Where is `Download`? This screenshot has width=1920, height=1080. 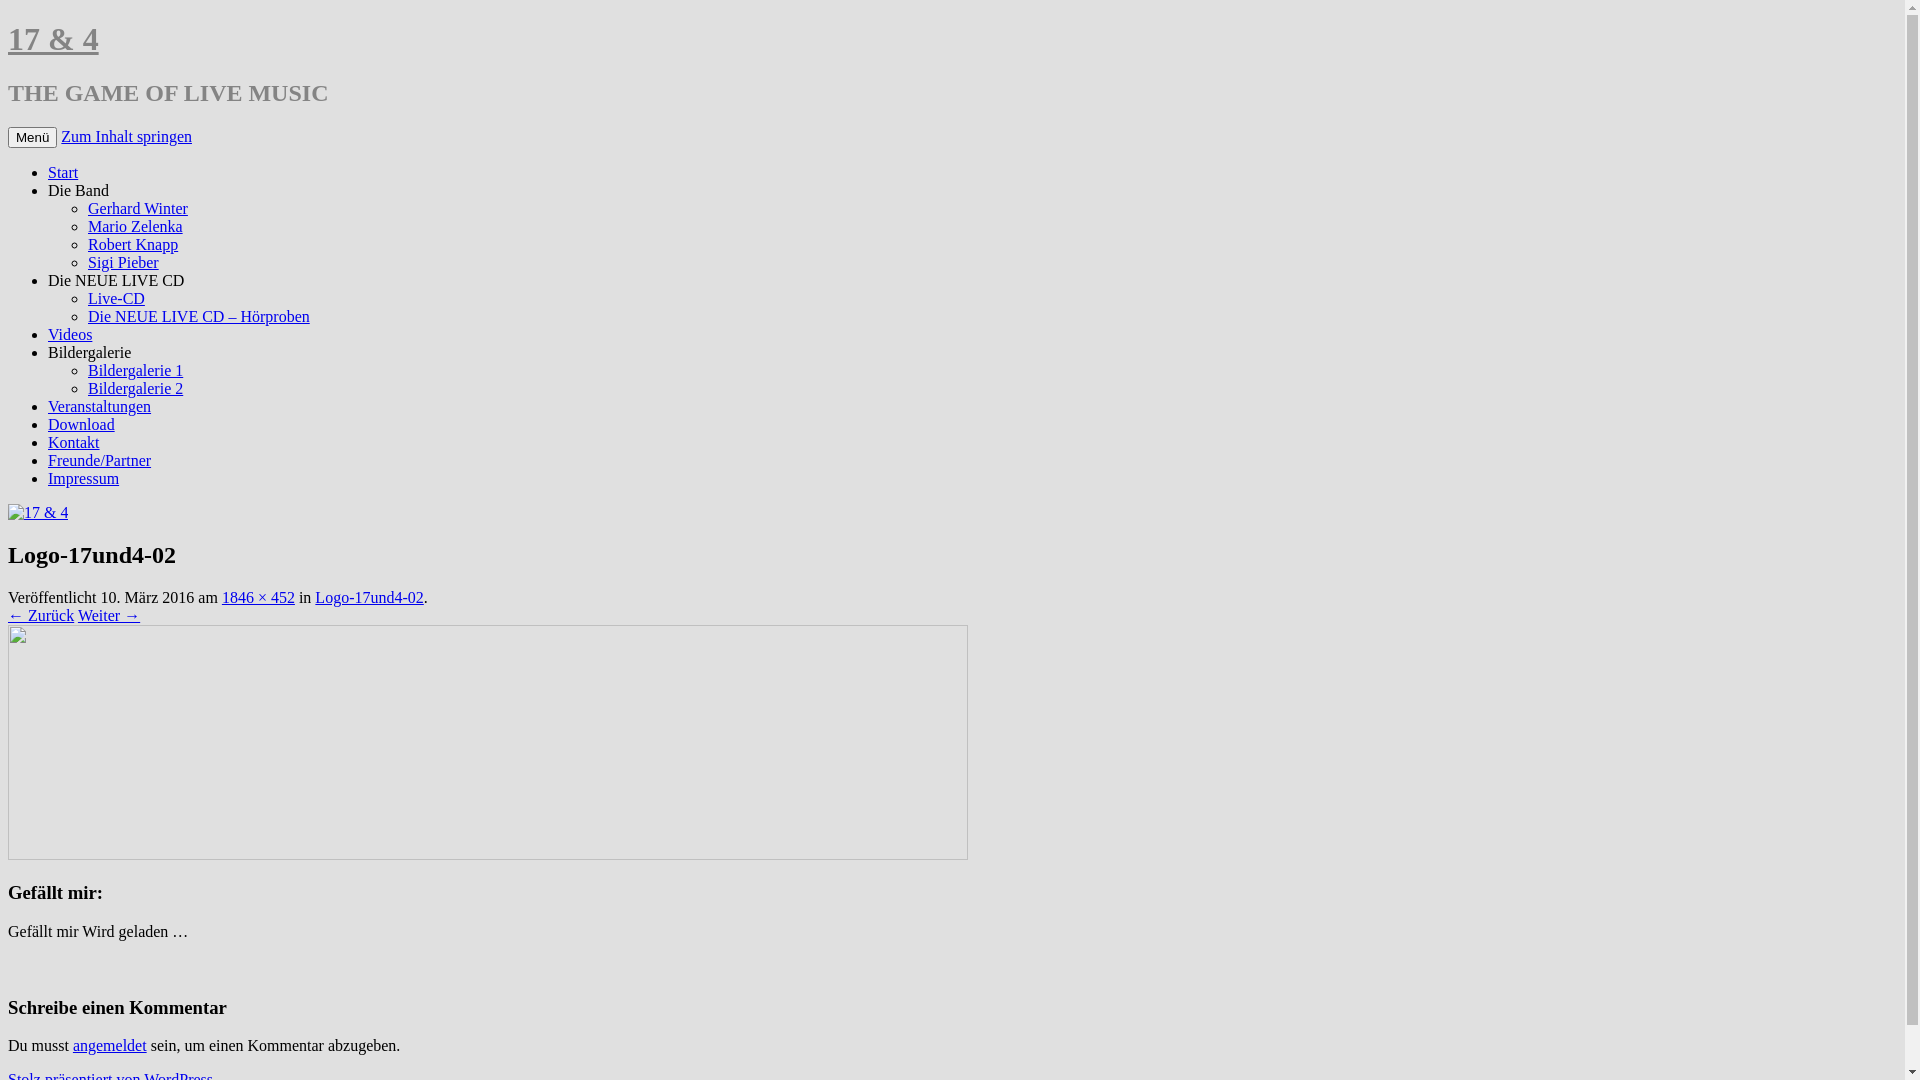
Download is located at coordinates (82, 424).